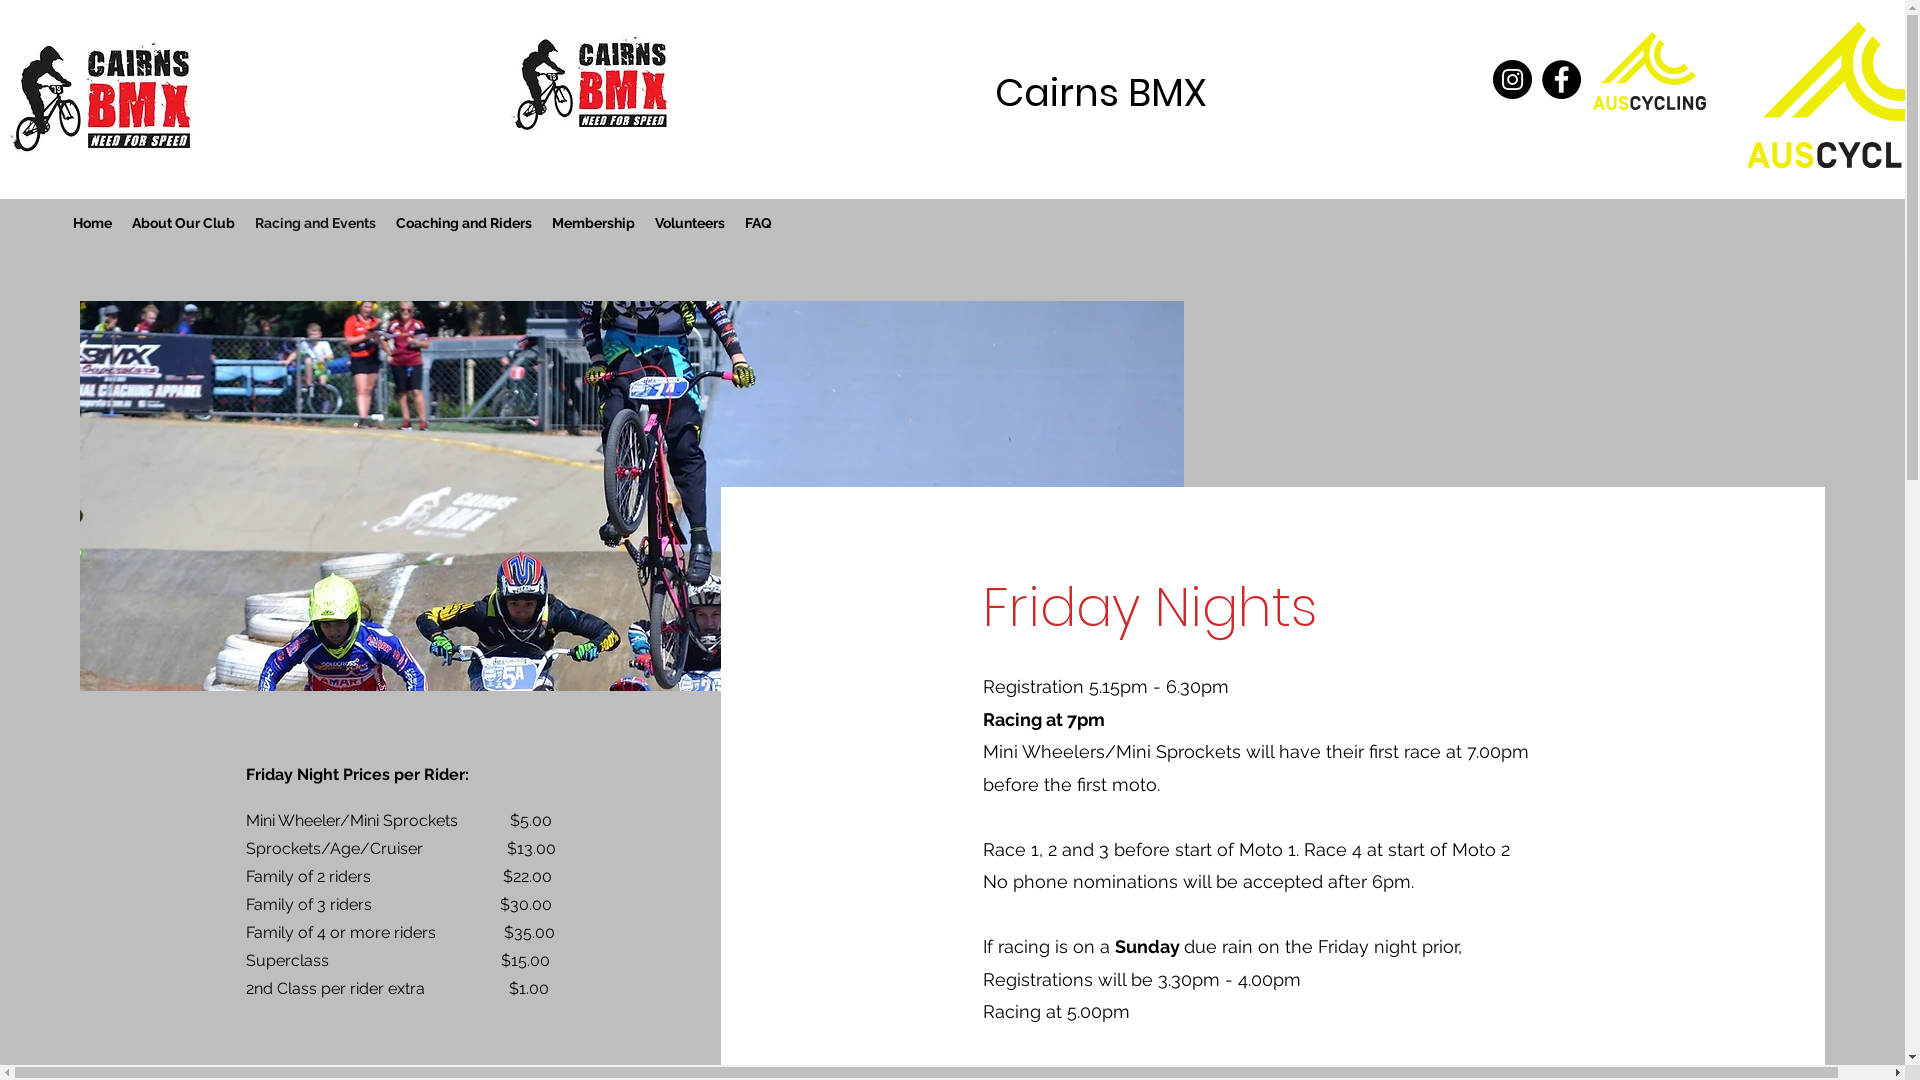 The width and height of the screenshot is (1920, 1080). Describe the element at coordinates (592, 82) in the screenshot. I see `Cairns BMX logo.jpeg` at that location.